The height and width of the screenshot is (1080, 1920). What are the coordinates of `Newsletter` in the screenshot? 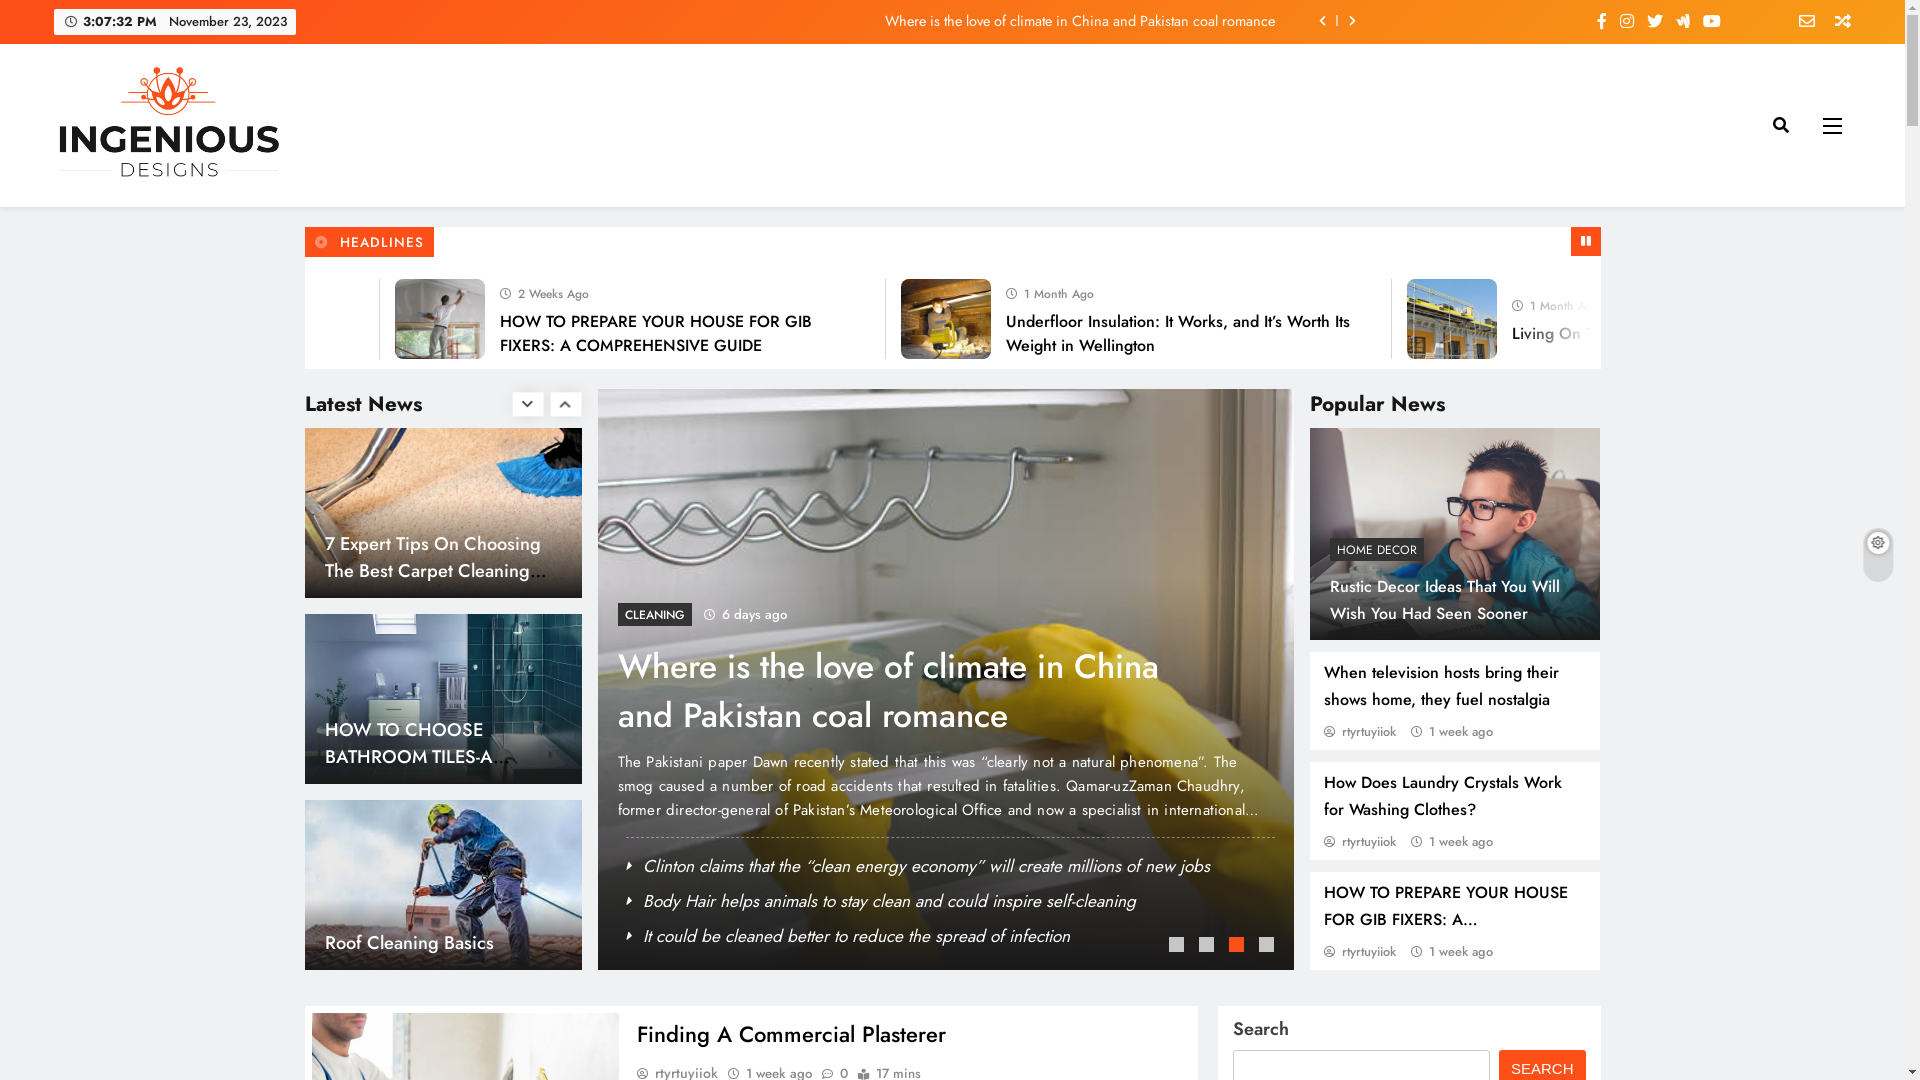 It's located at (1800, 22).